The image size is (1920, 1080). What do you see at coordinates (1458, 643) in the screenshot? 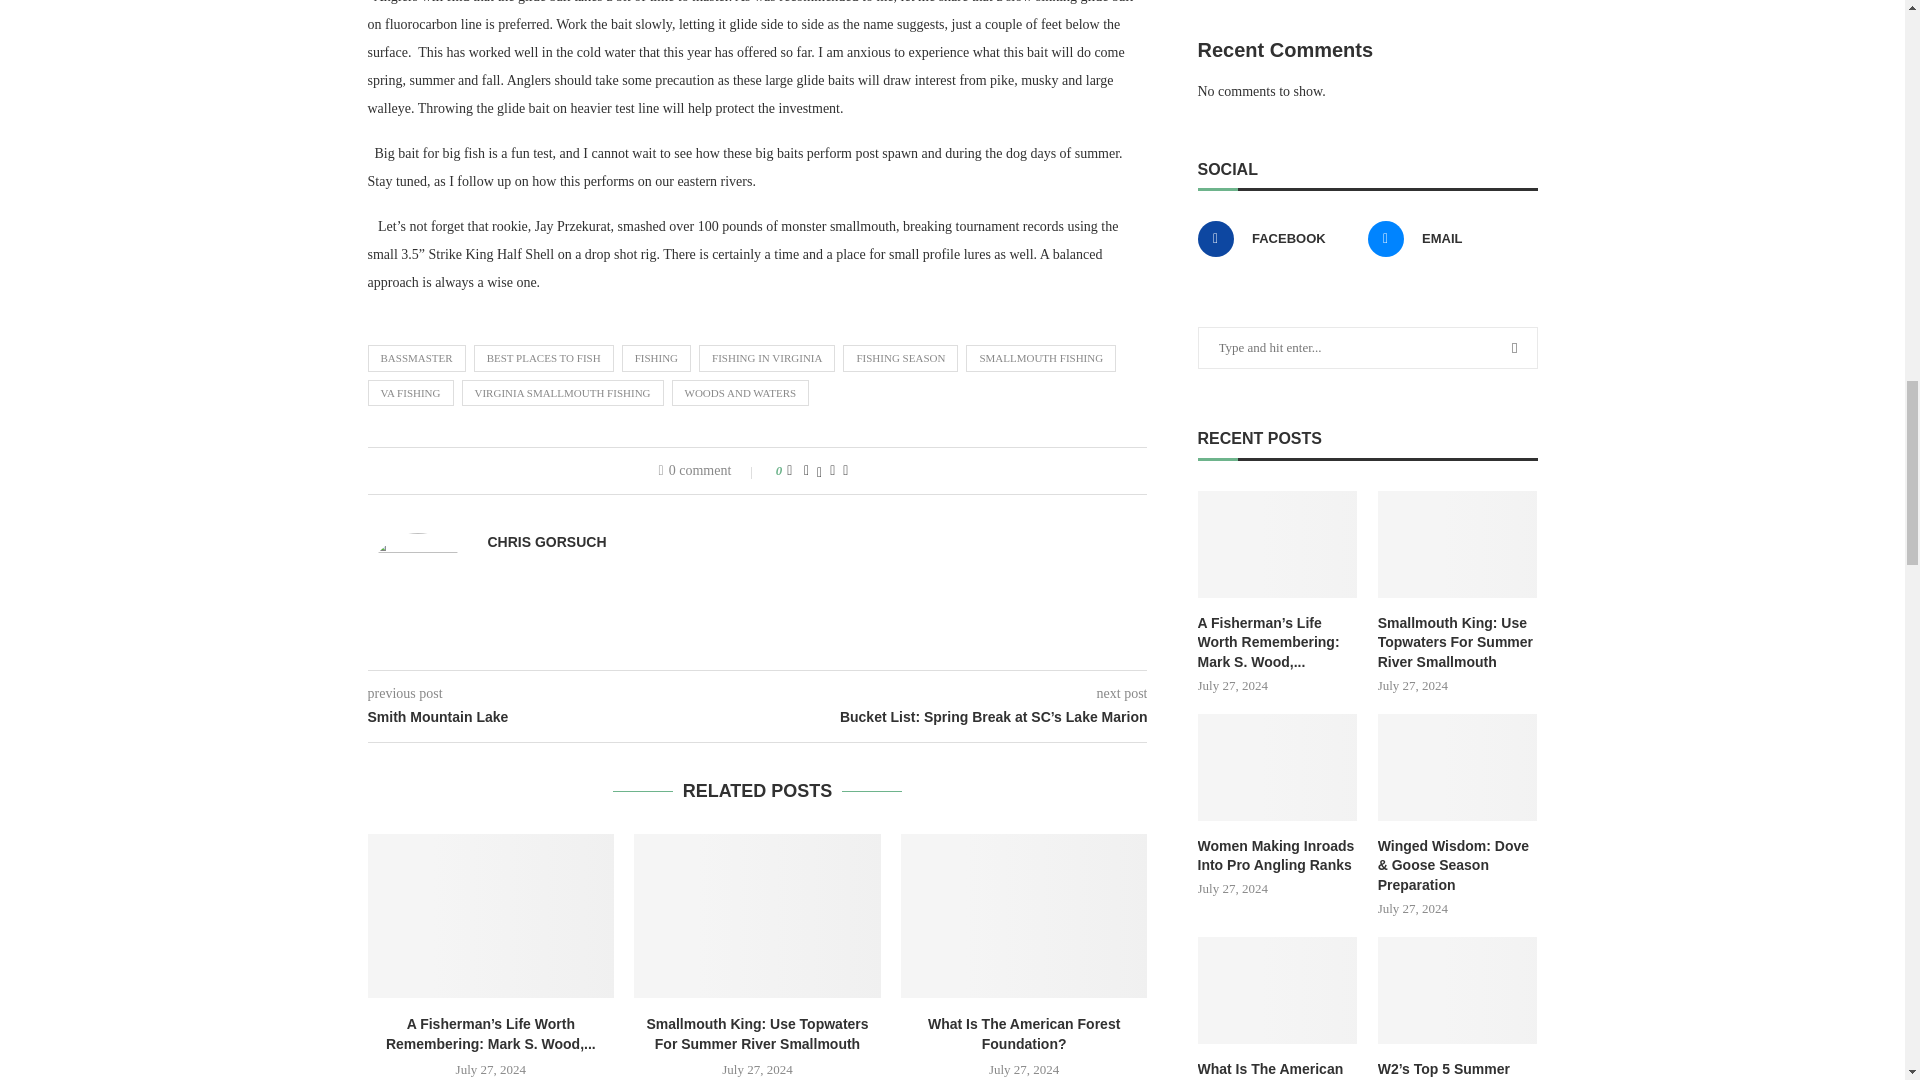
I see `Smallmouth King: Use Topwaters For Summer River Smallmouth` at bounding box center [1458, 643].